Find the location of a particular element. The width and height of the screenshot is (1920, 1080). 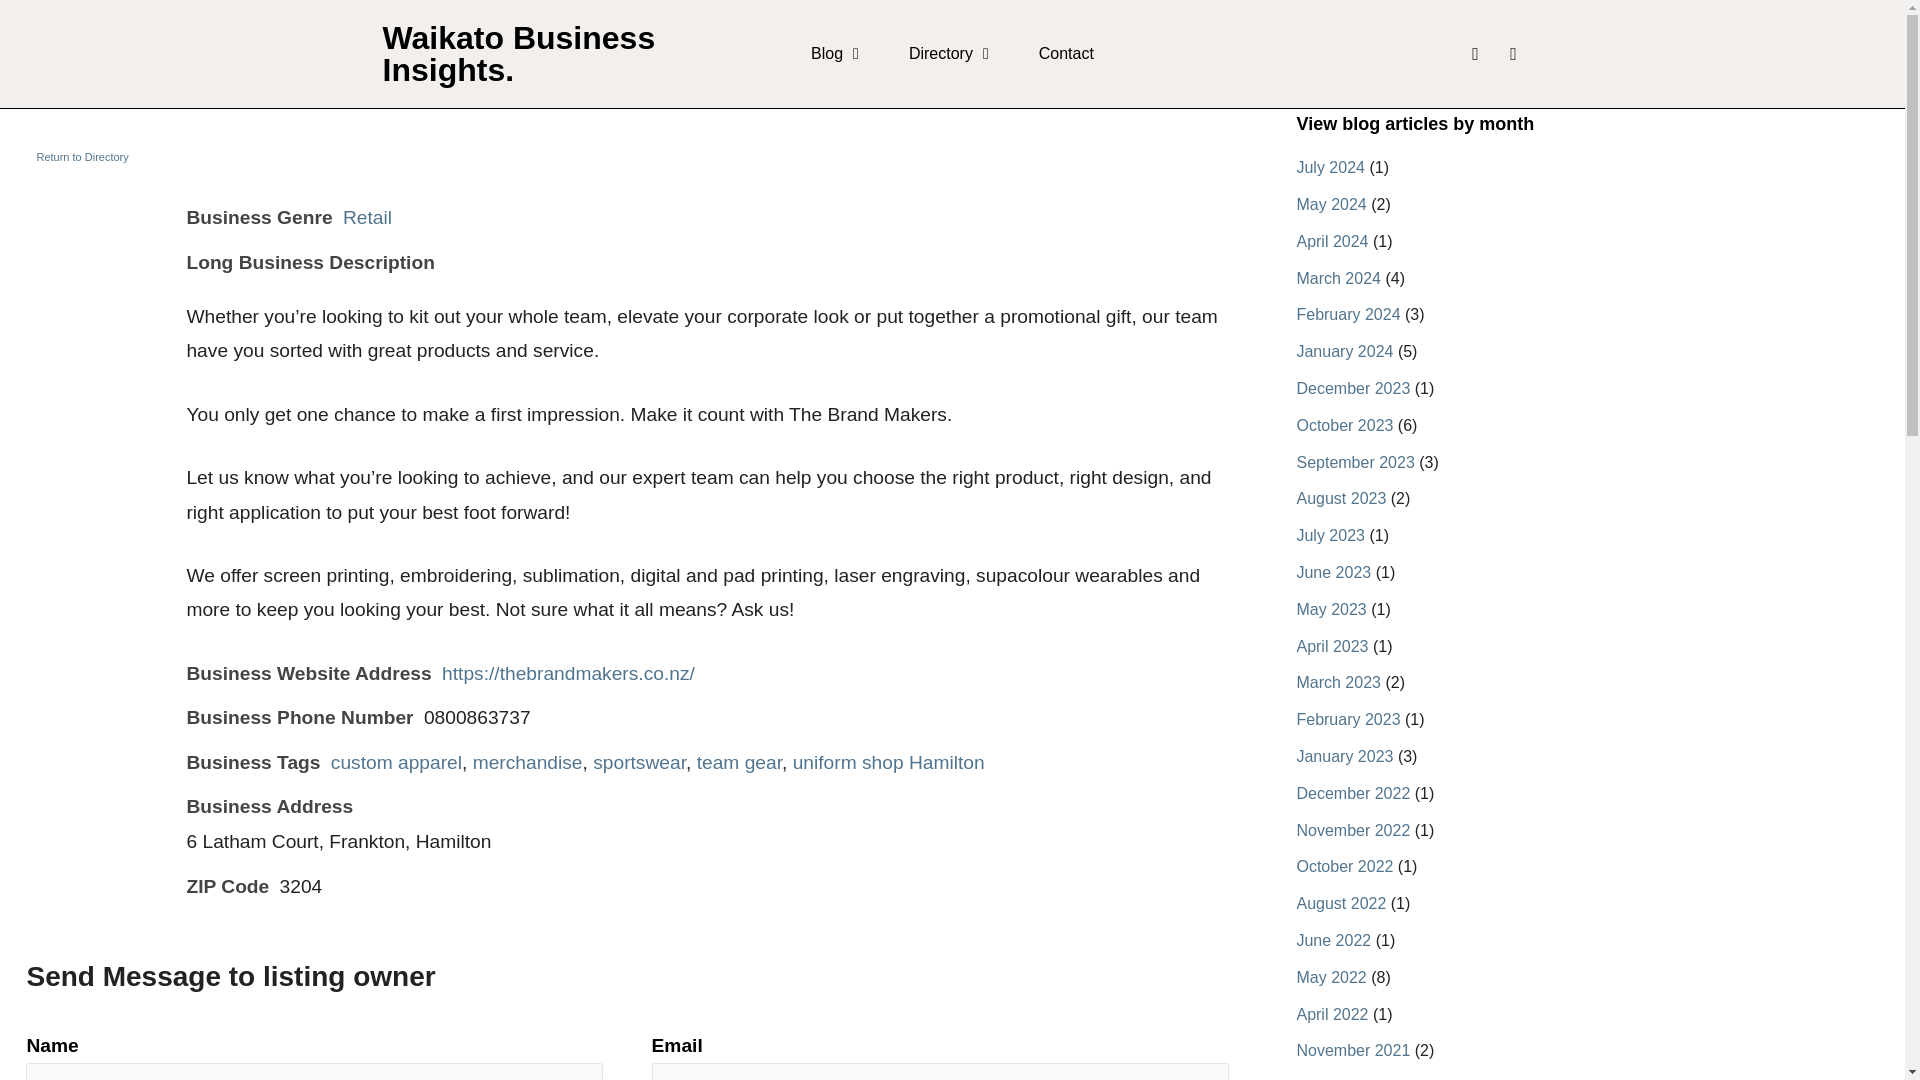

Waikato Business Insights. is located at coordinates (518, 54).